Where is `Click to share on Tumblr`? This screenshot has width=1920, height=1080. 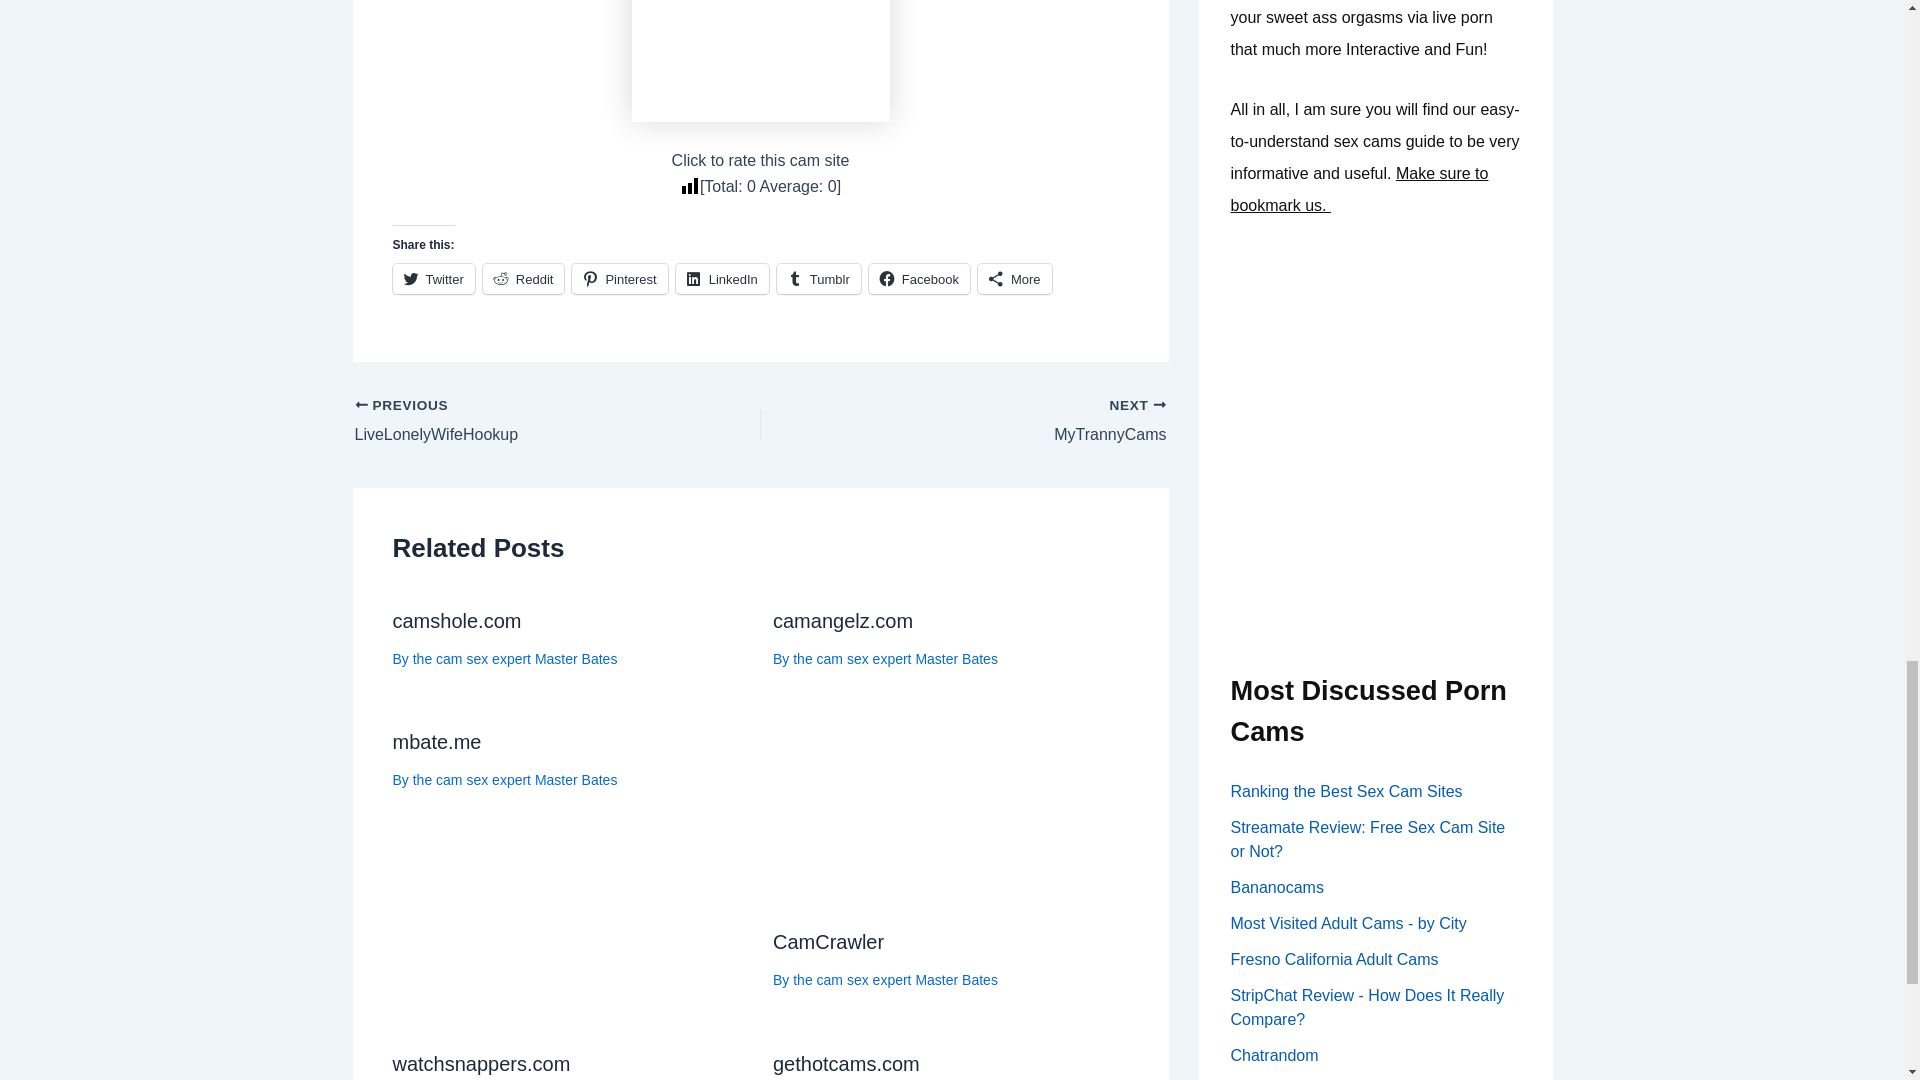 Click to share on Tumblr is located at coordinates (818, 278).